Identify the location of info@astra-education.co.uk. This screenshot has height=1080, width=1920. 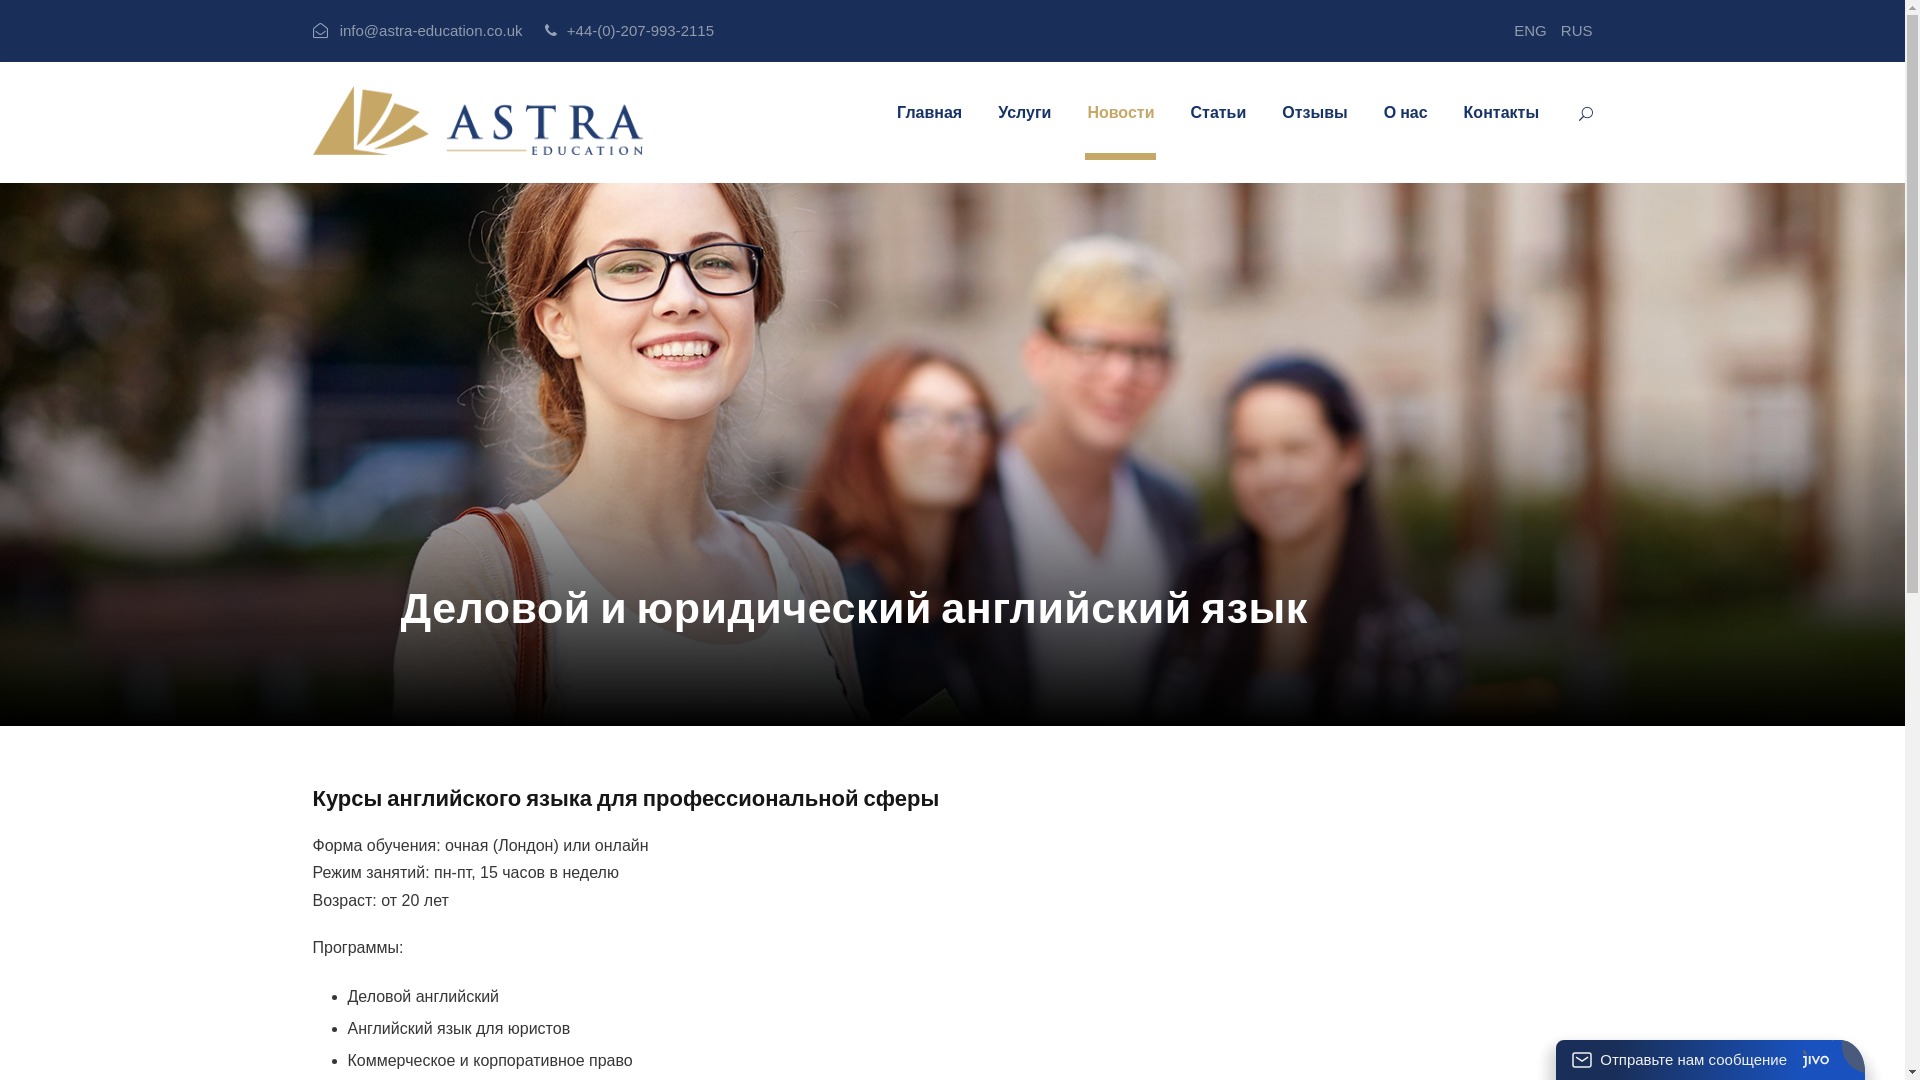
(432, 30).